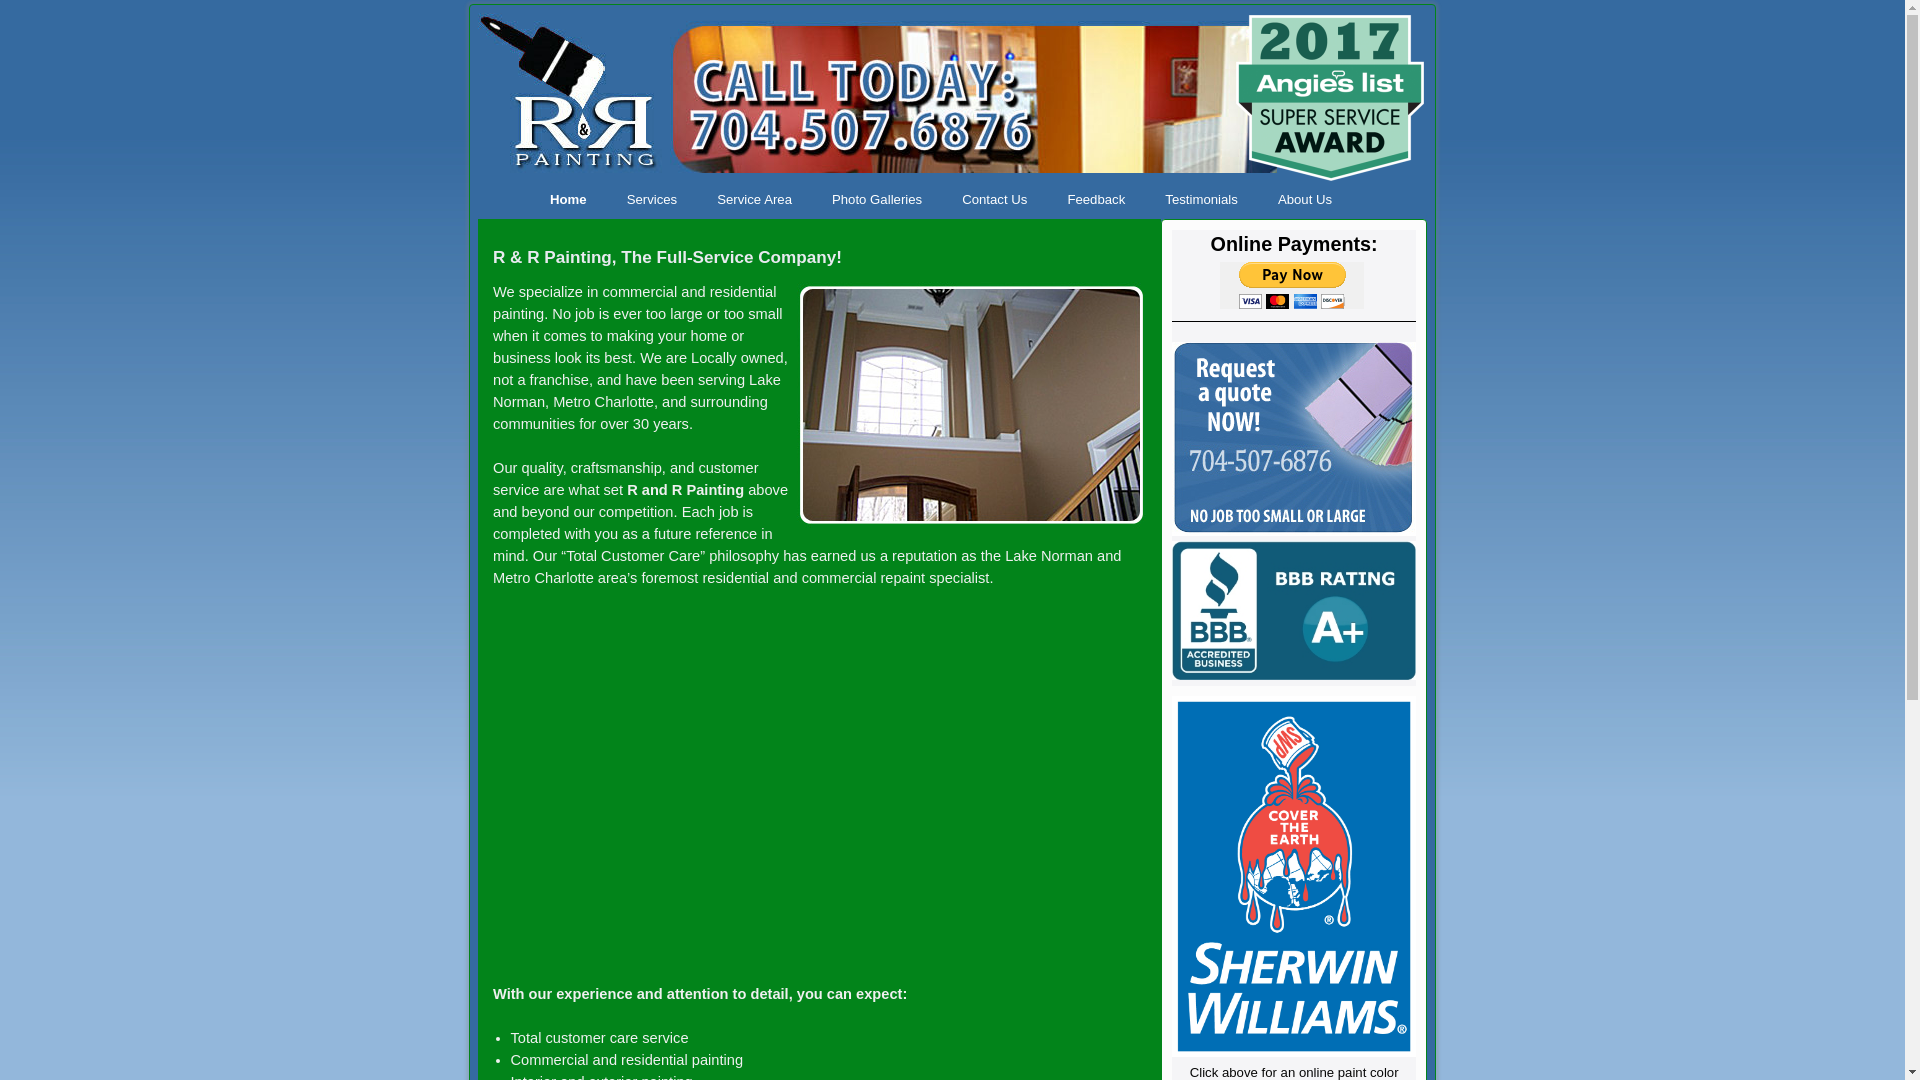 The image size is (1920, 1080). I want to click on Feedback, so click(1095, 200).